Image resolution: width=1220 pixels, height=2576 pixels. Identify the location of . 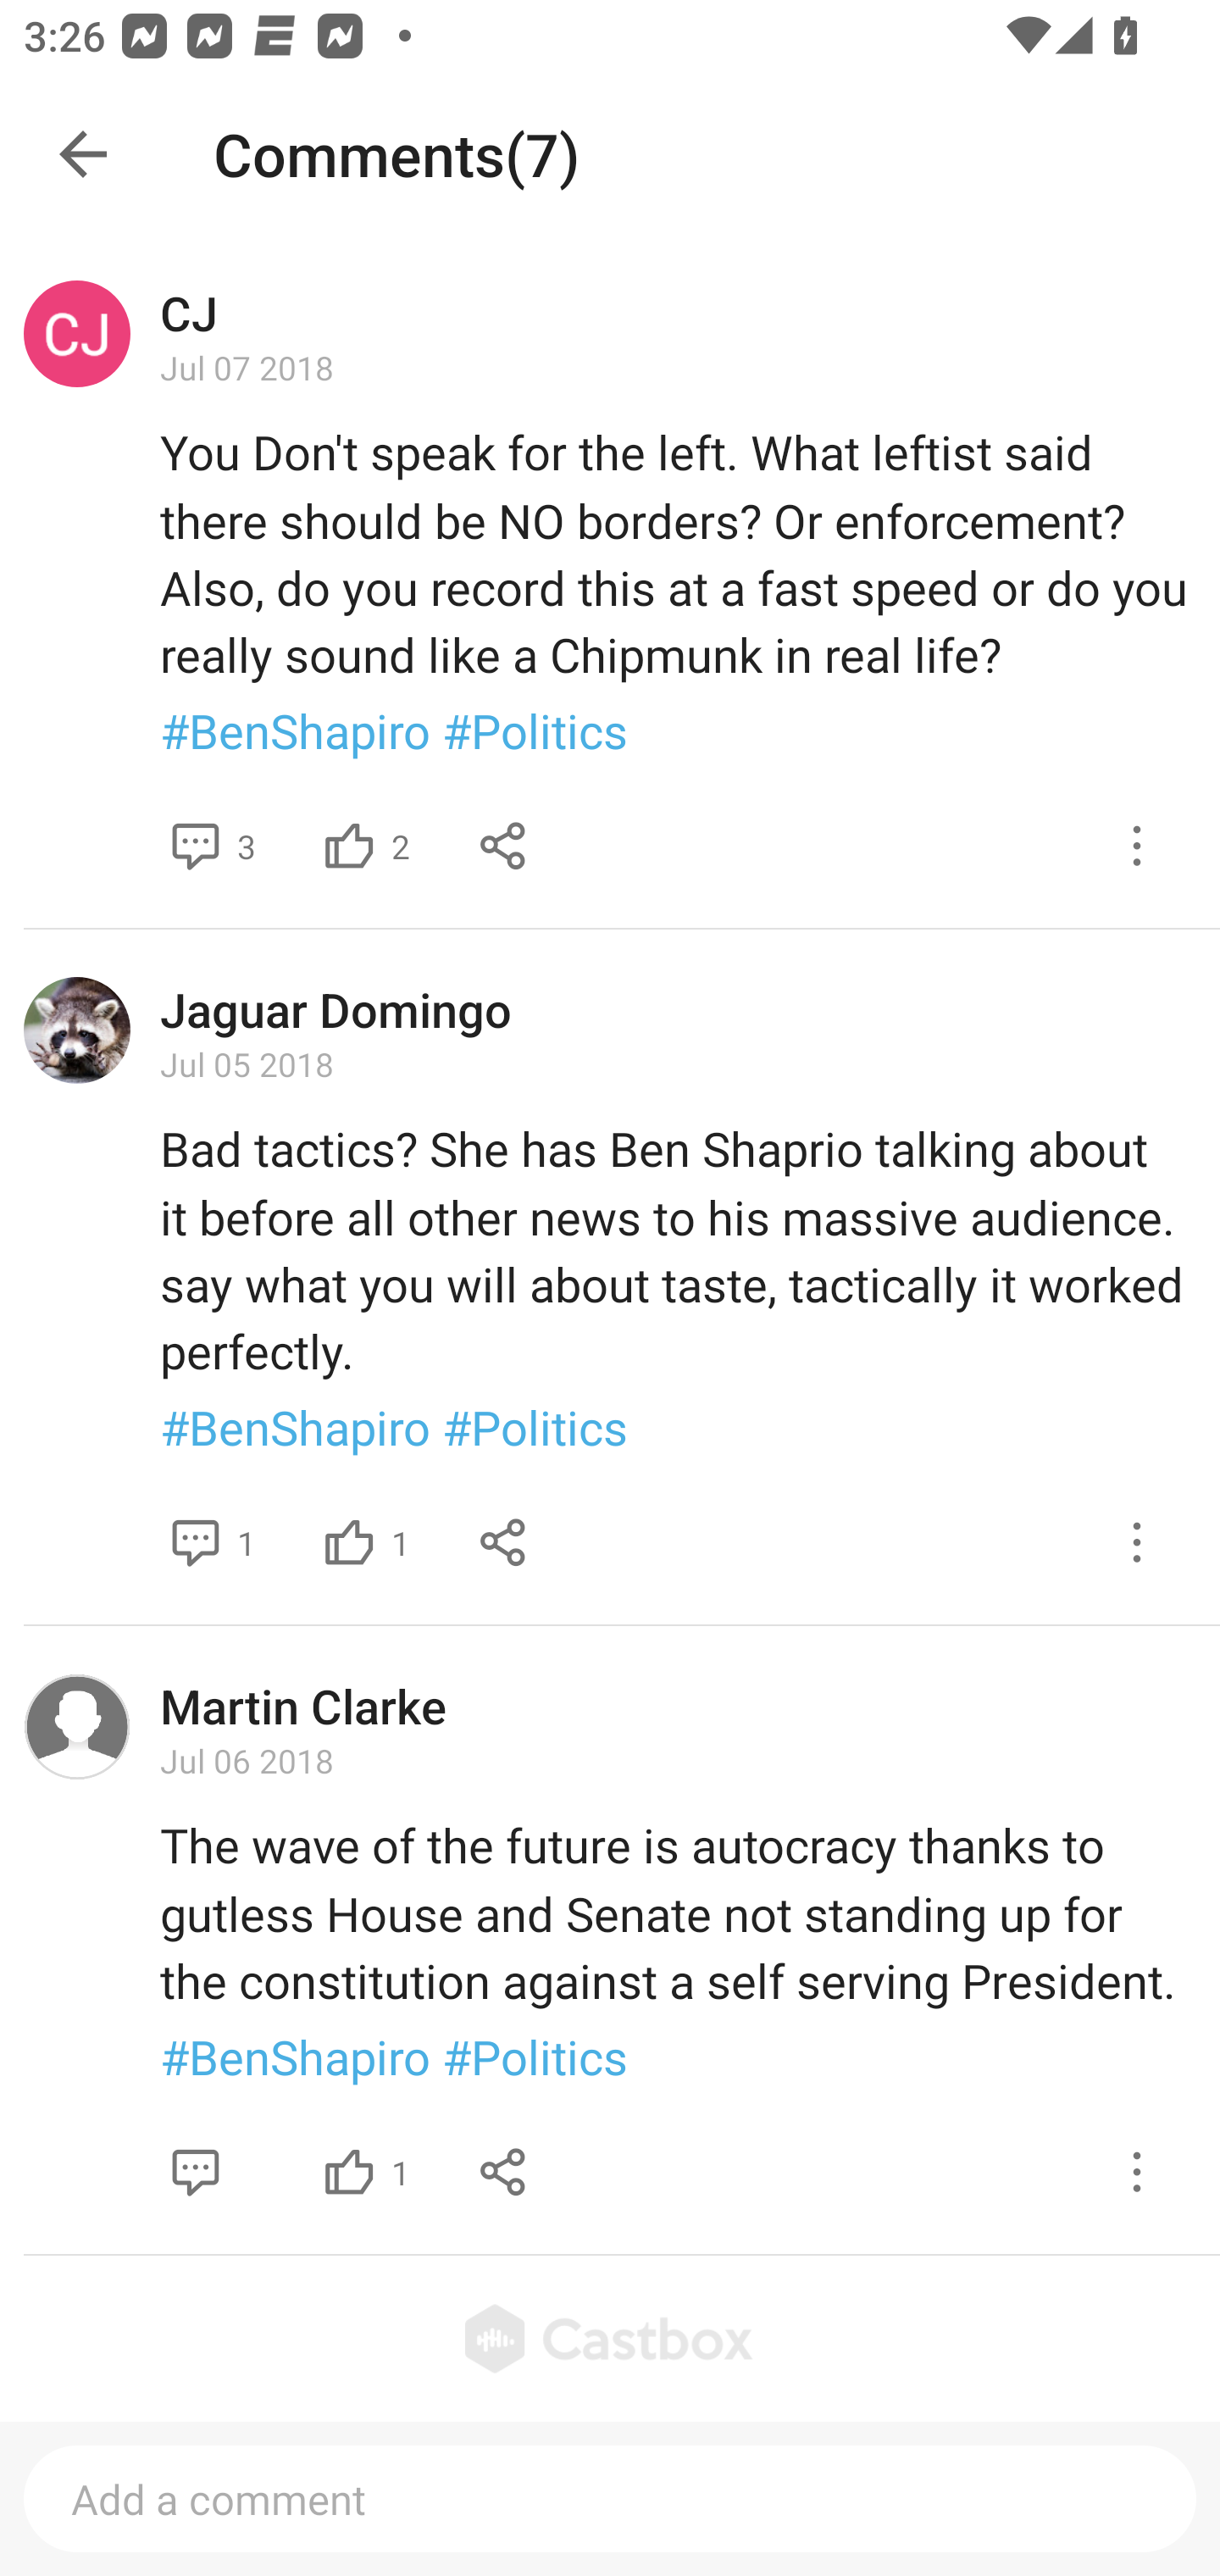
(504, 1542).